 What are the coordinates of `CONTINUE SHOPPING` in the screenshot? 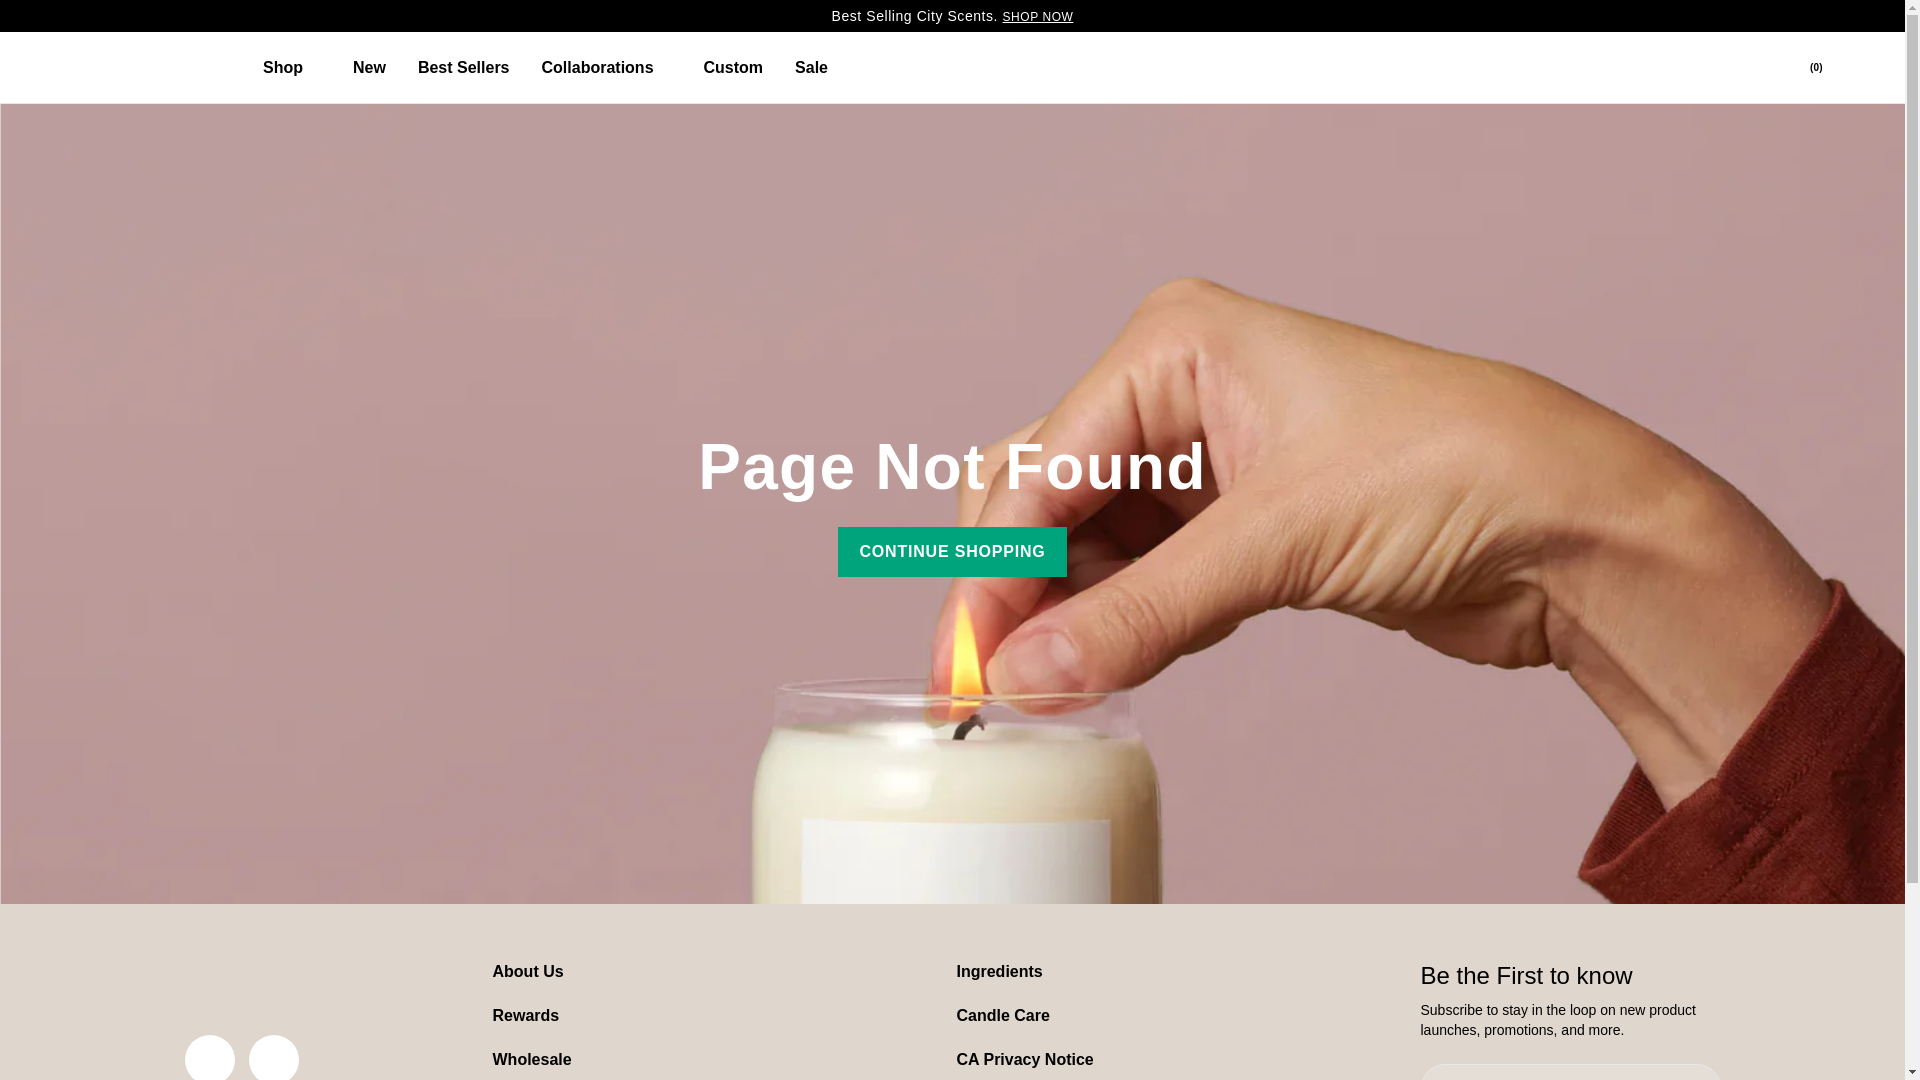 It's located at (951, 552).